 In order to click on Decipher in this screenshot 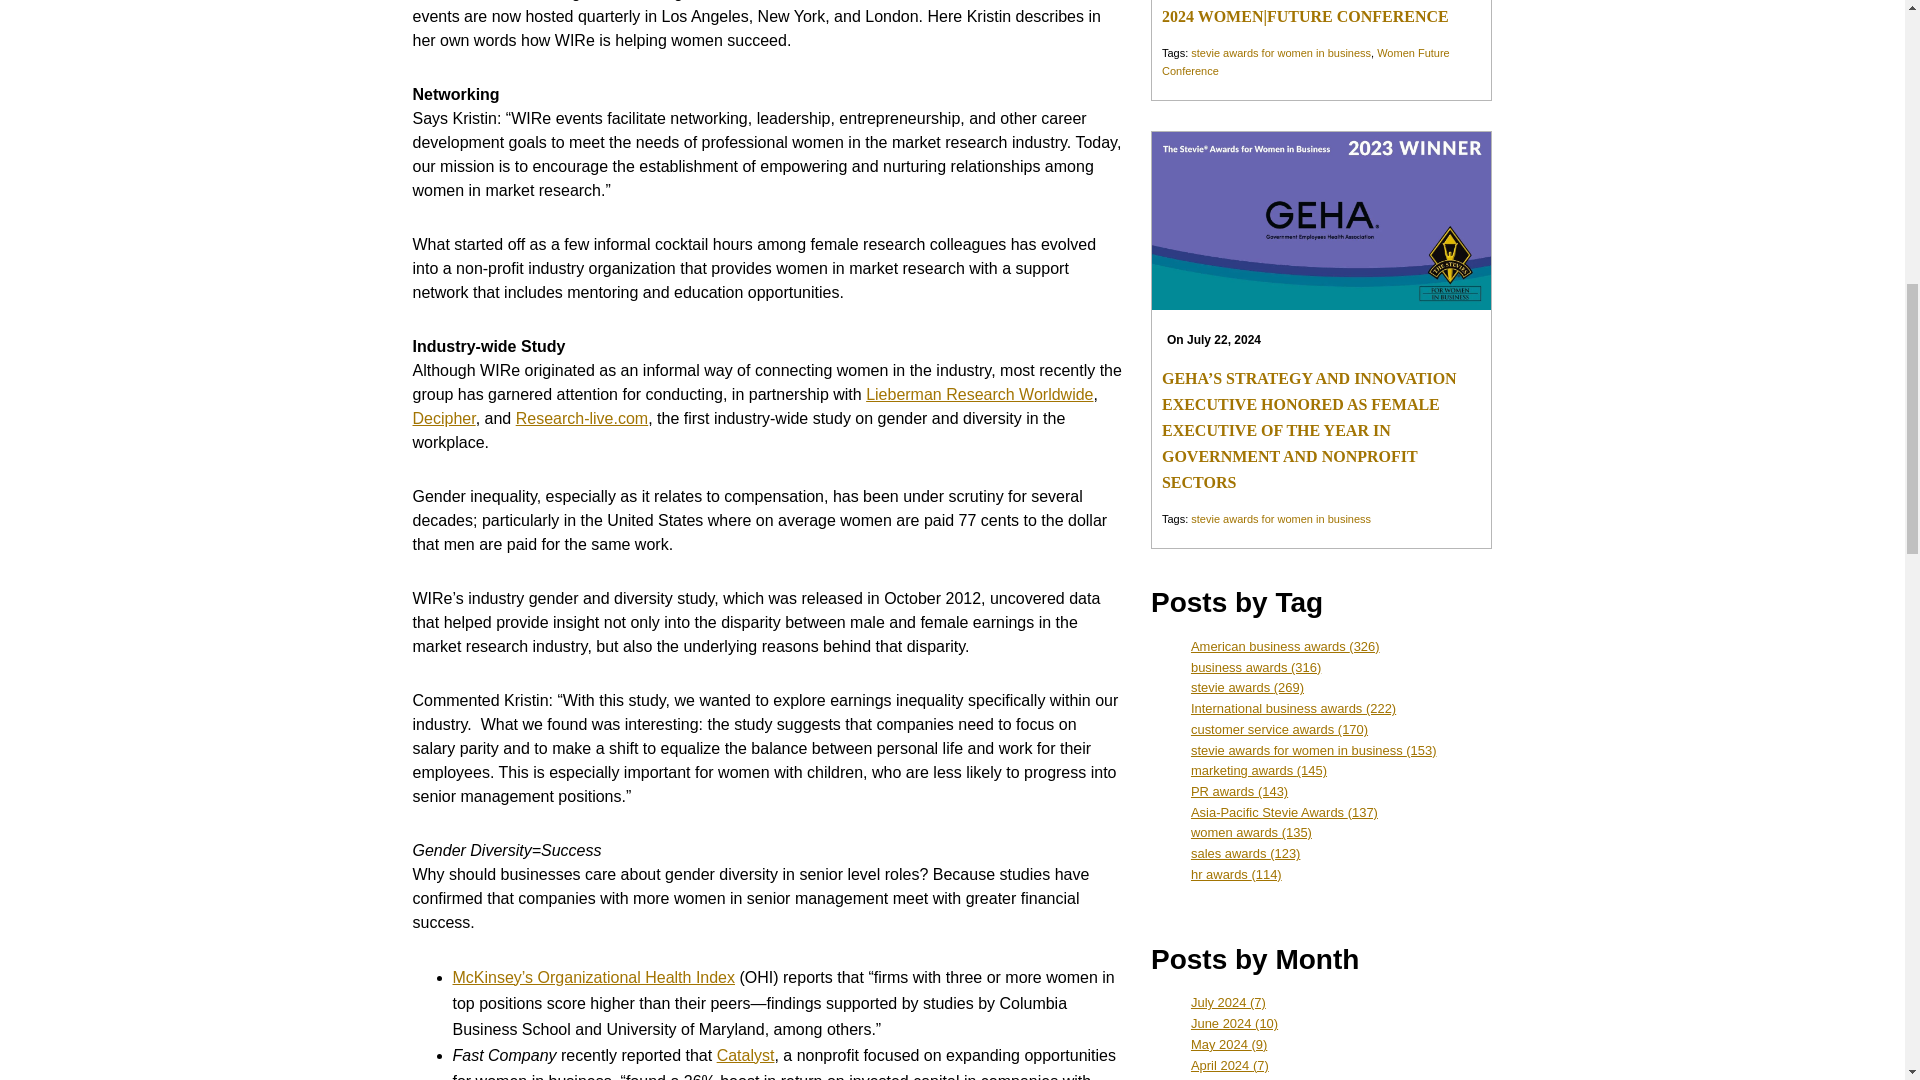, I will do `click(443, 418)`.